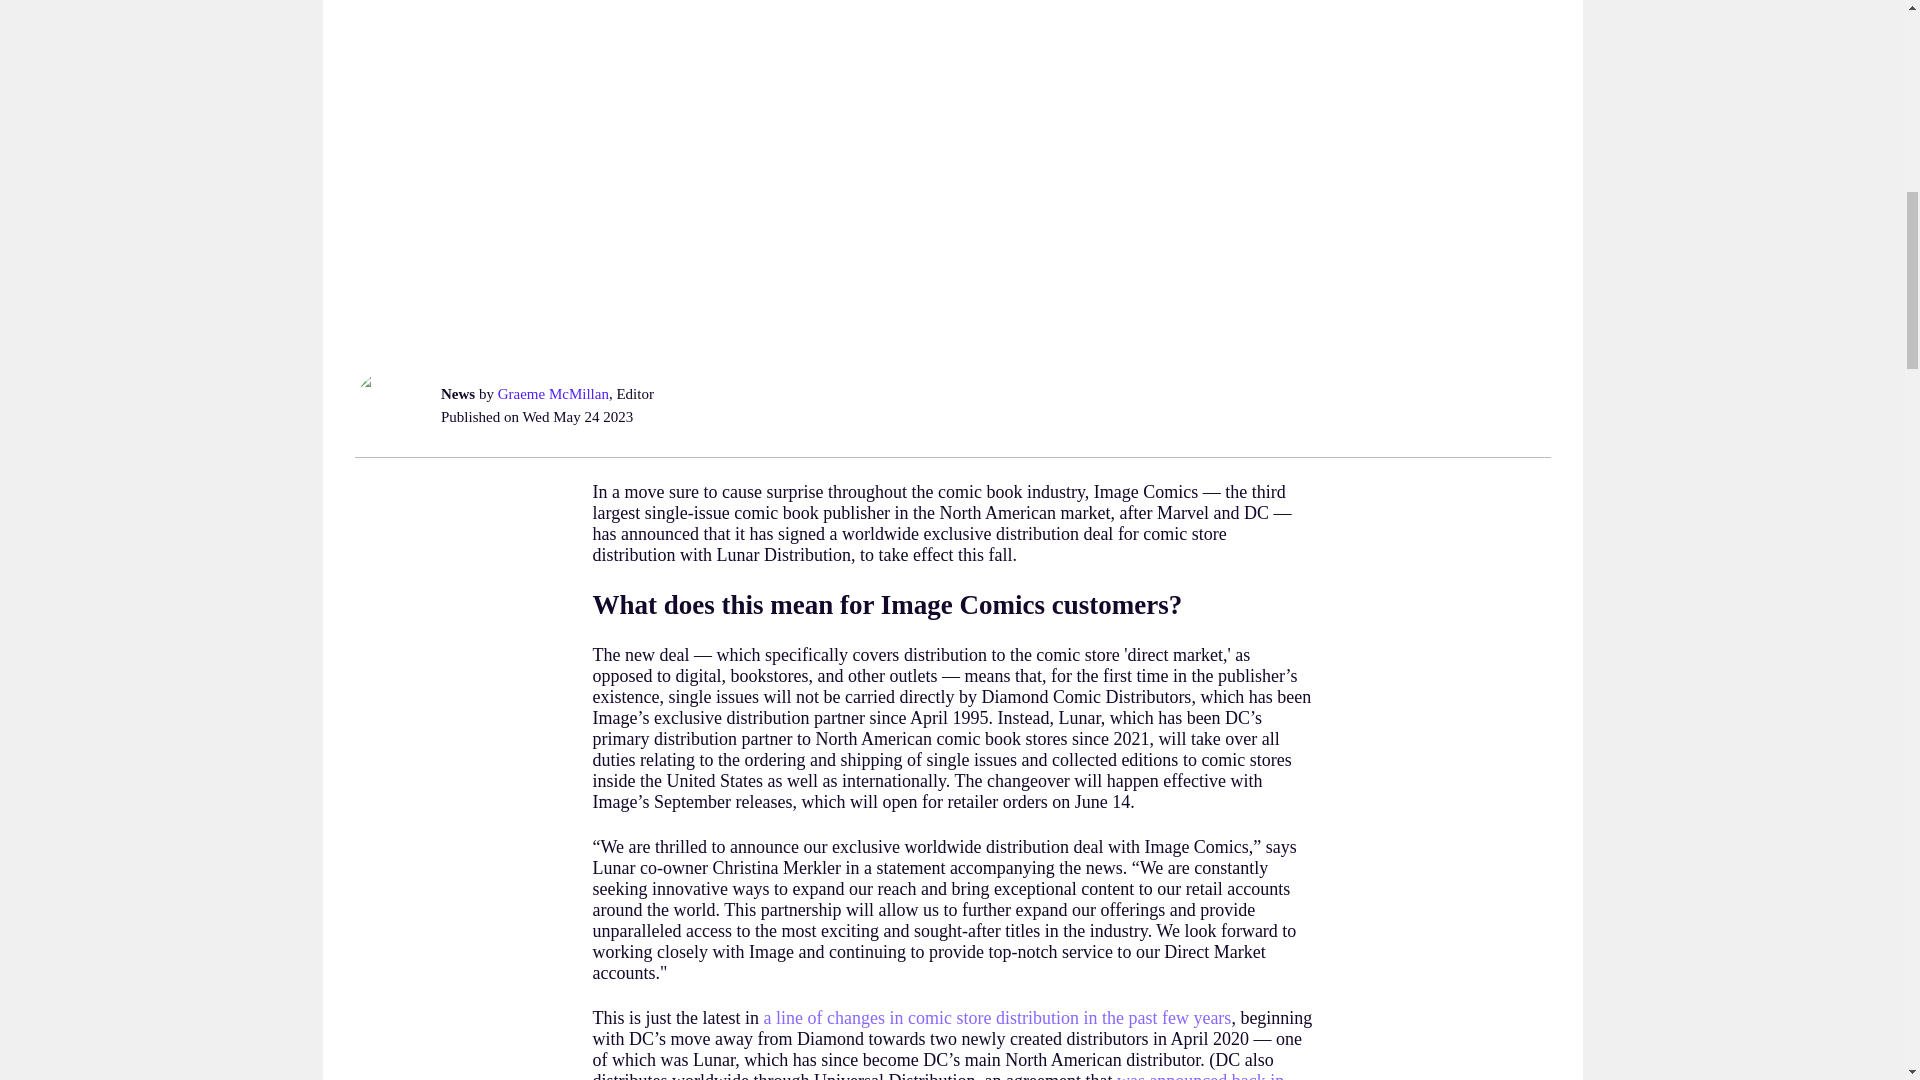 The image size is (1920, 1080). I want to click on was announced back in September last year, so click(938, 1076).